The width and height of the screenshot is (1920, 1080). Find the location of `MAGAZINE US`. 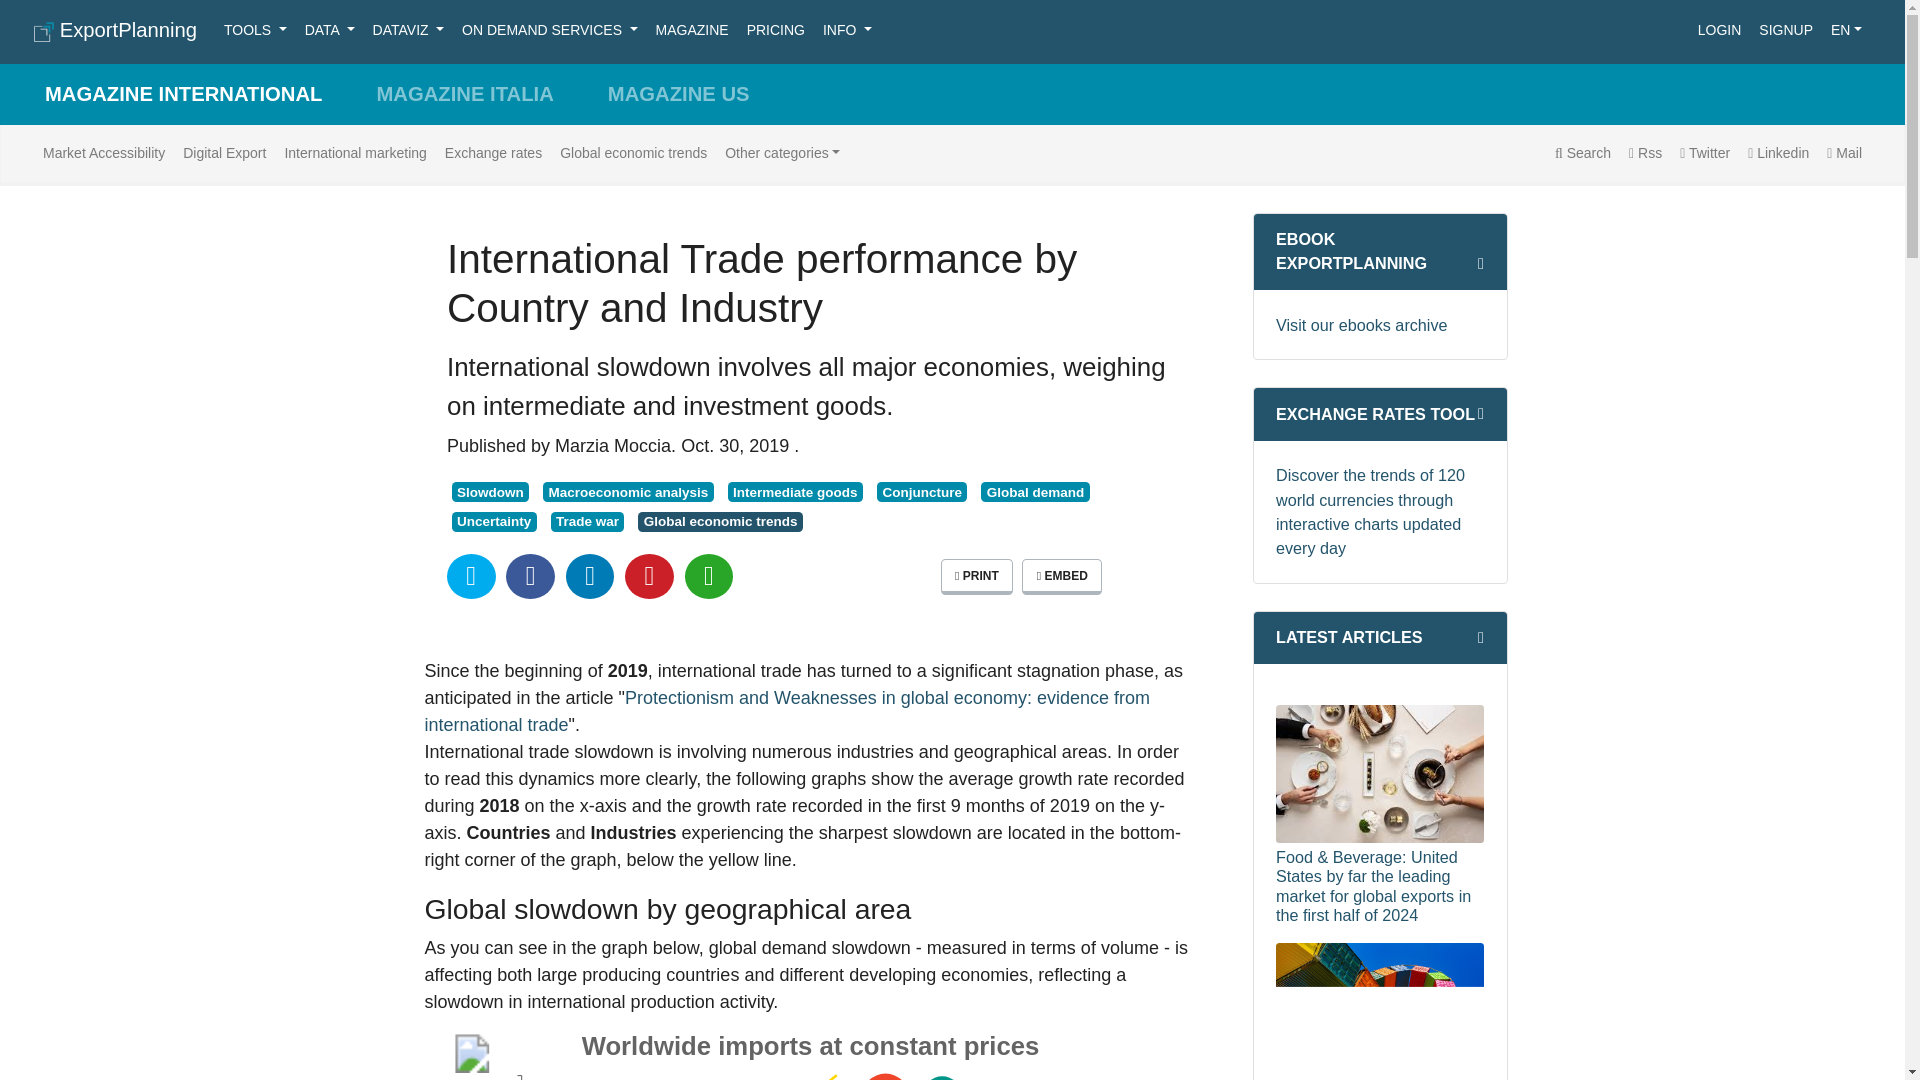

MAGAZINE US is located at coordinates (678, 94).